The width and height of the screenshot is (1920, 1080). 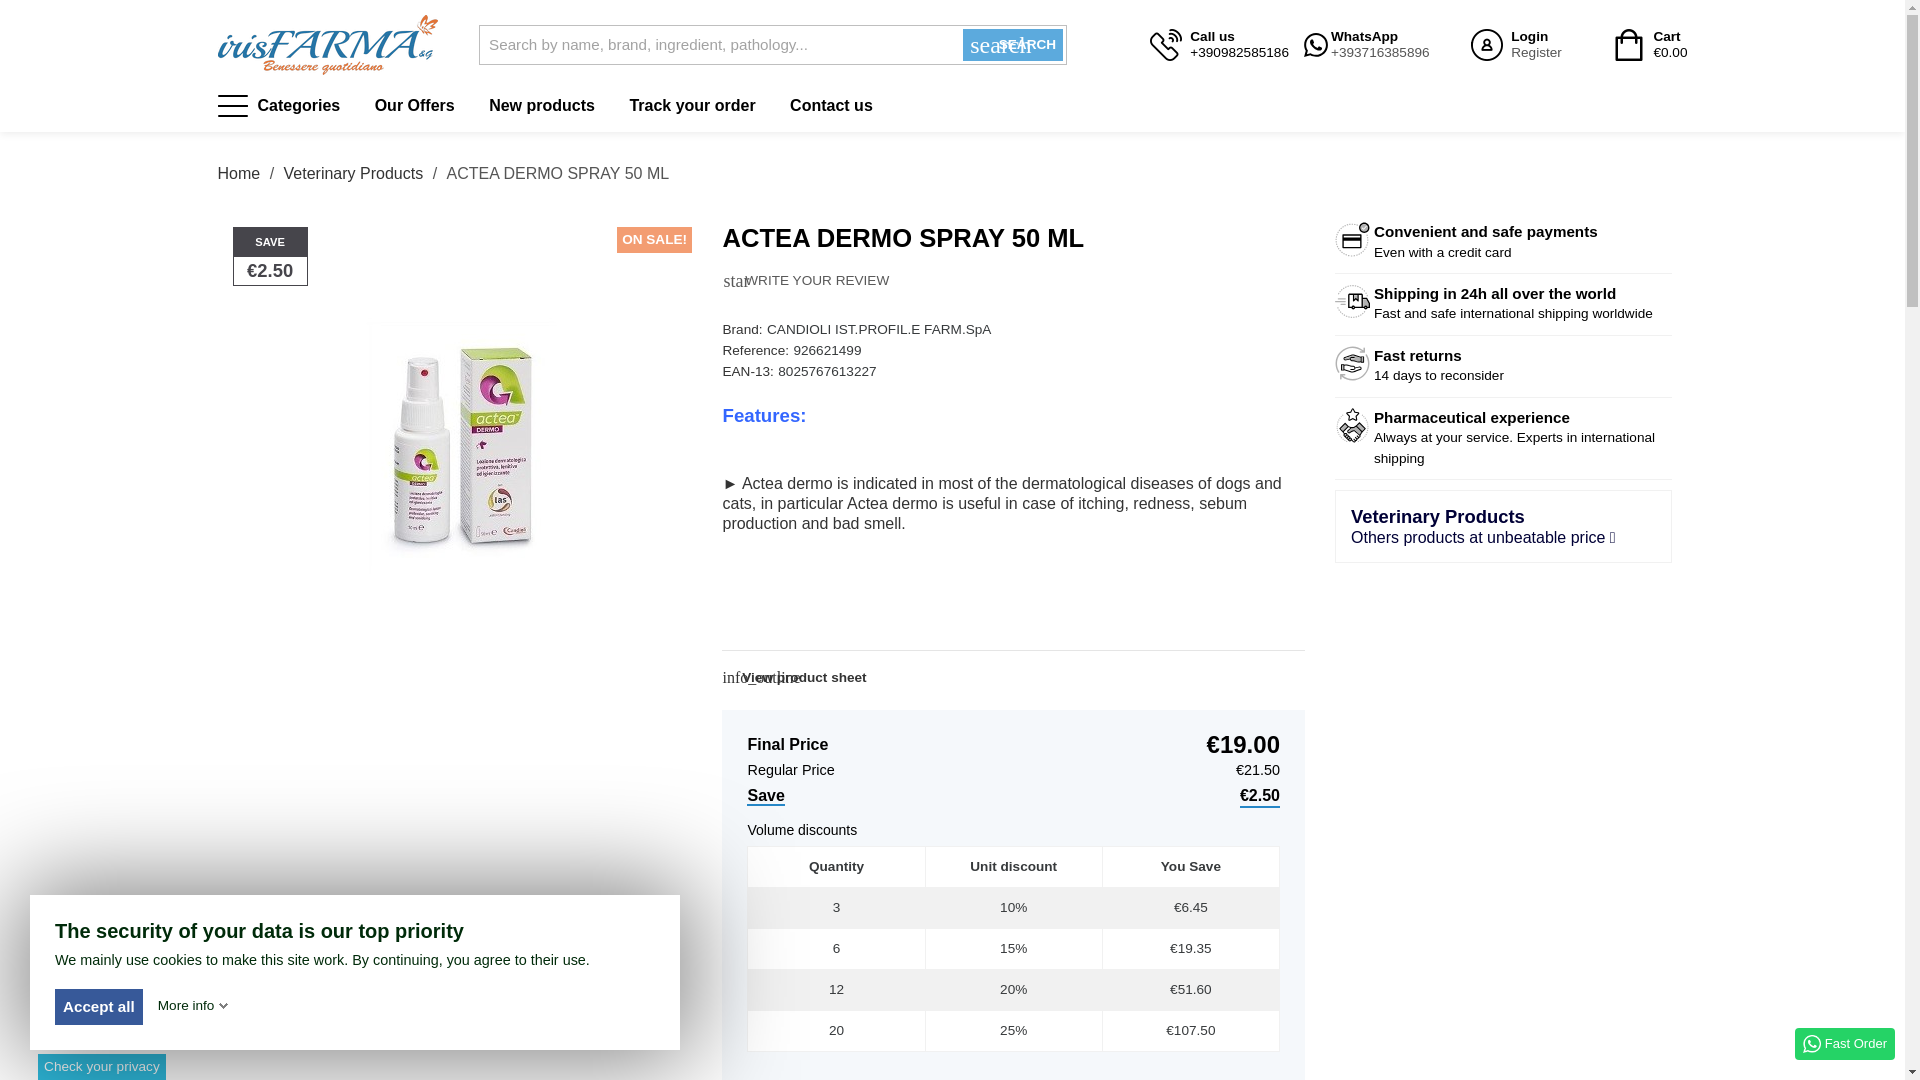 I want to click on search SEARCH, so click(x=1516, y=45).